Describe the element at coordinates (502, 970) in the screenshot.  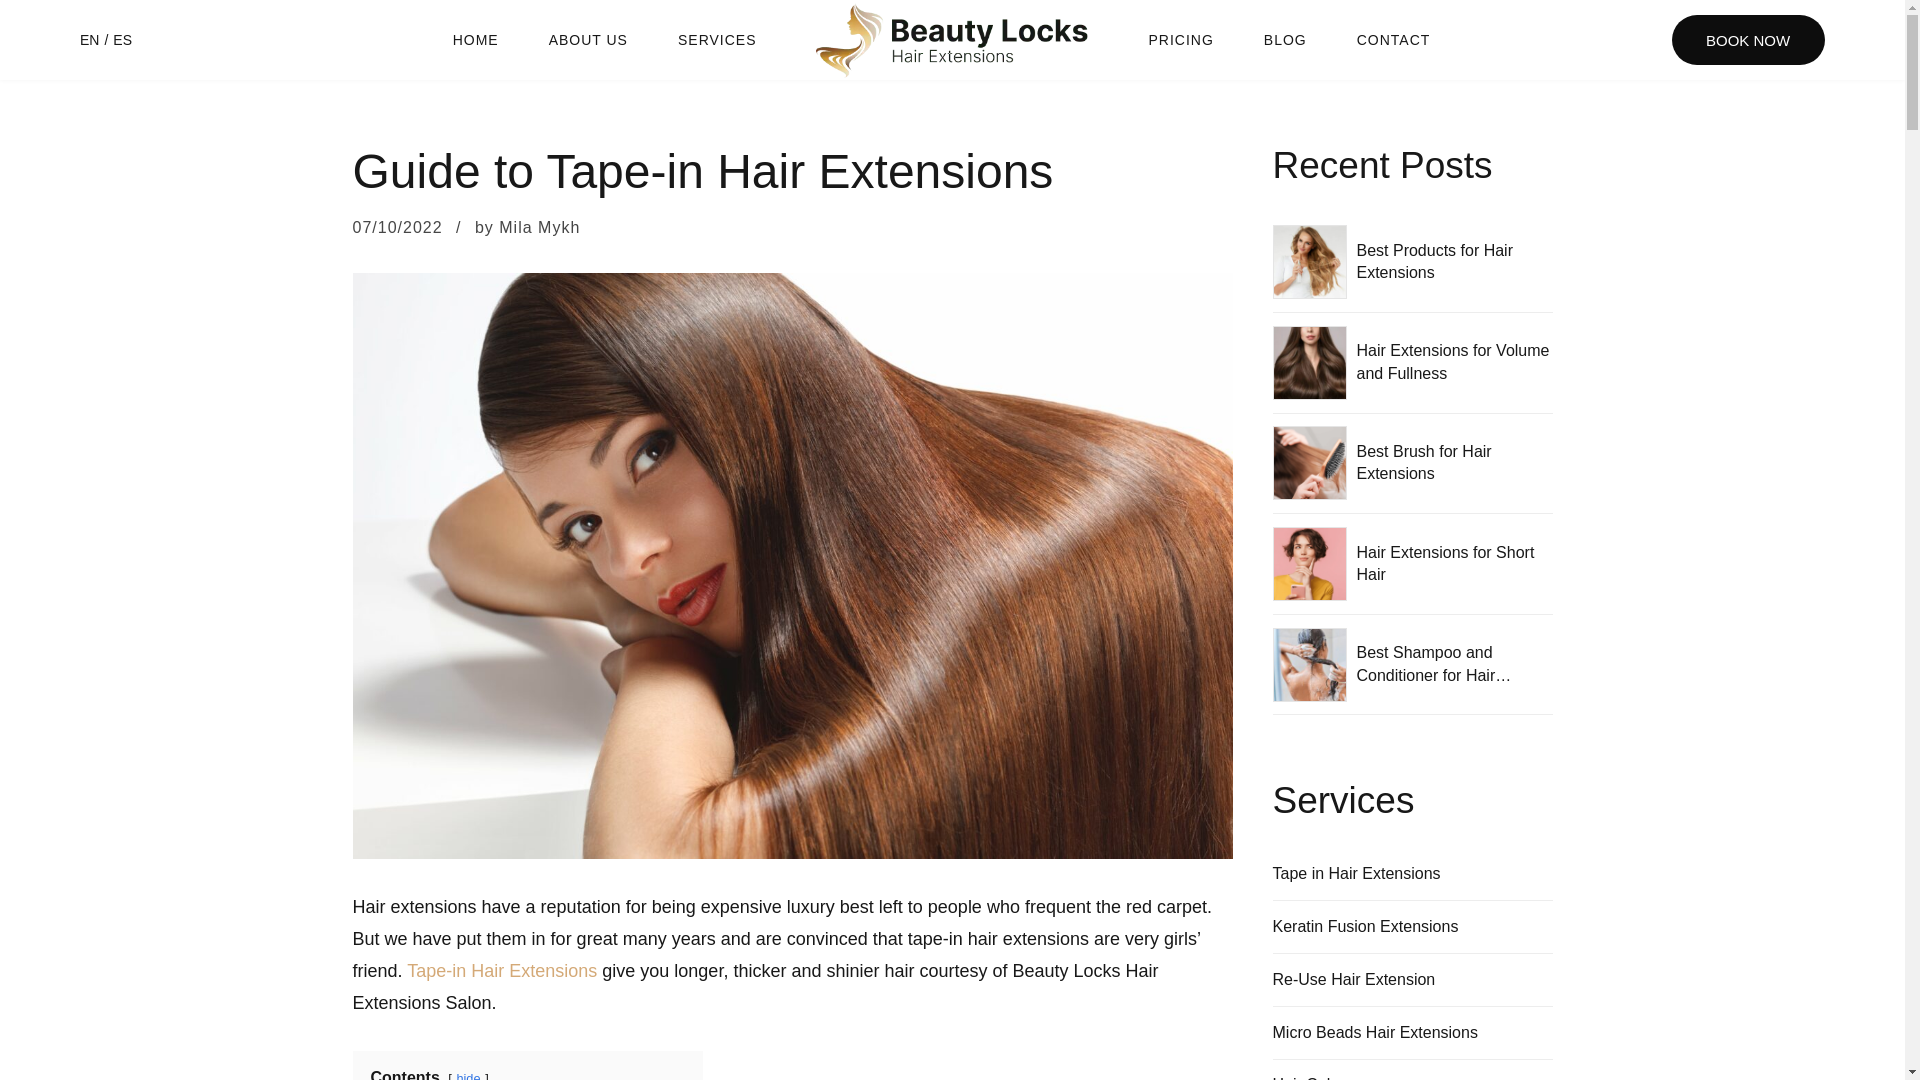
I see `Tape-in Hair Extensions` at that location.